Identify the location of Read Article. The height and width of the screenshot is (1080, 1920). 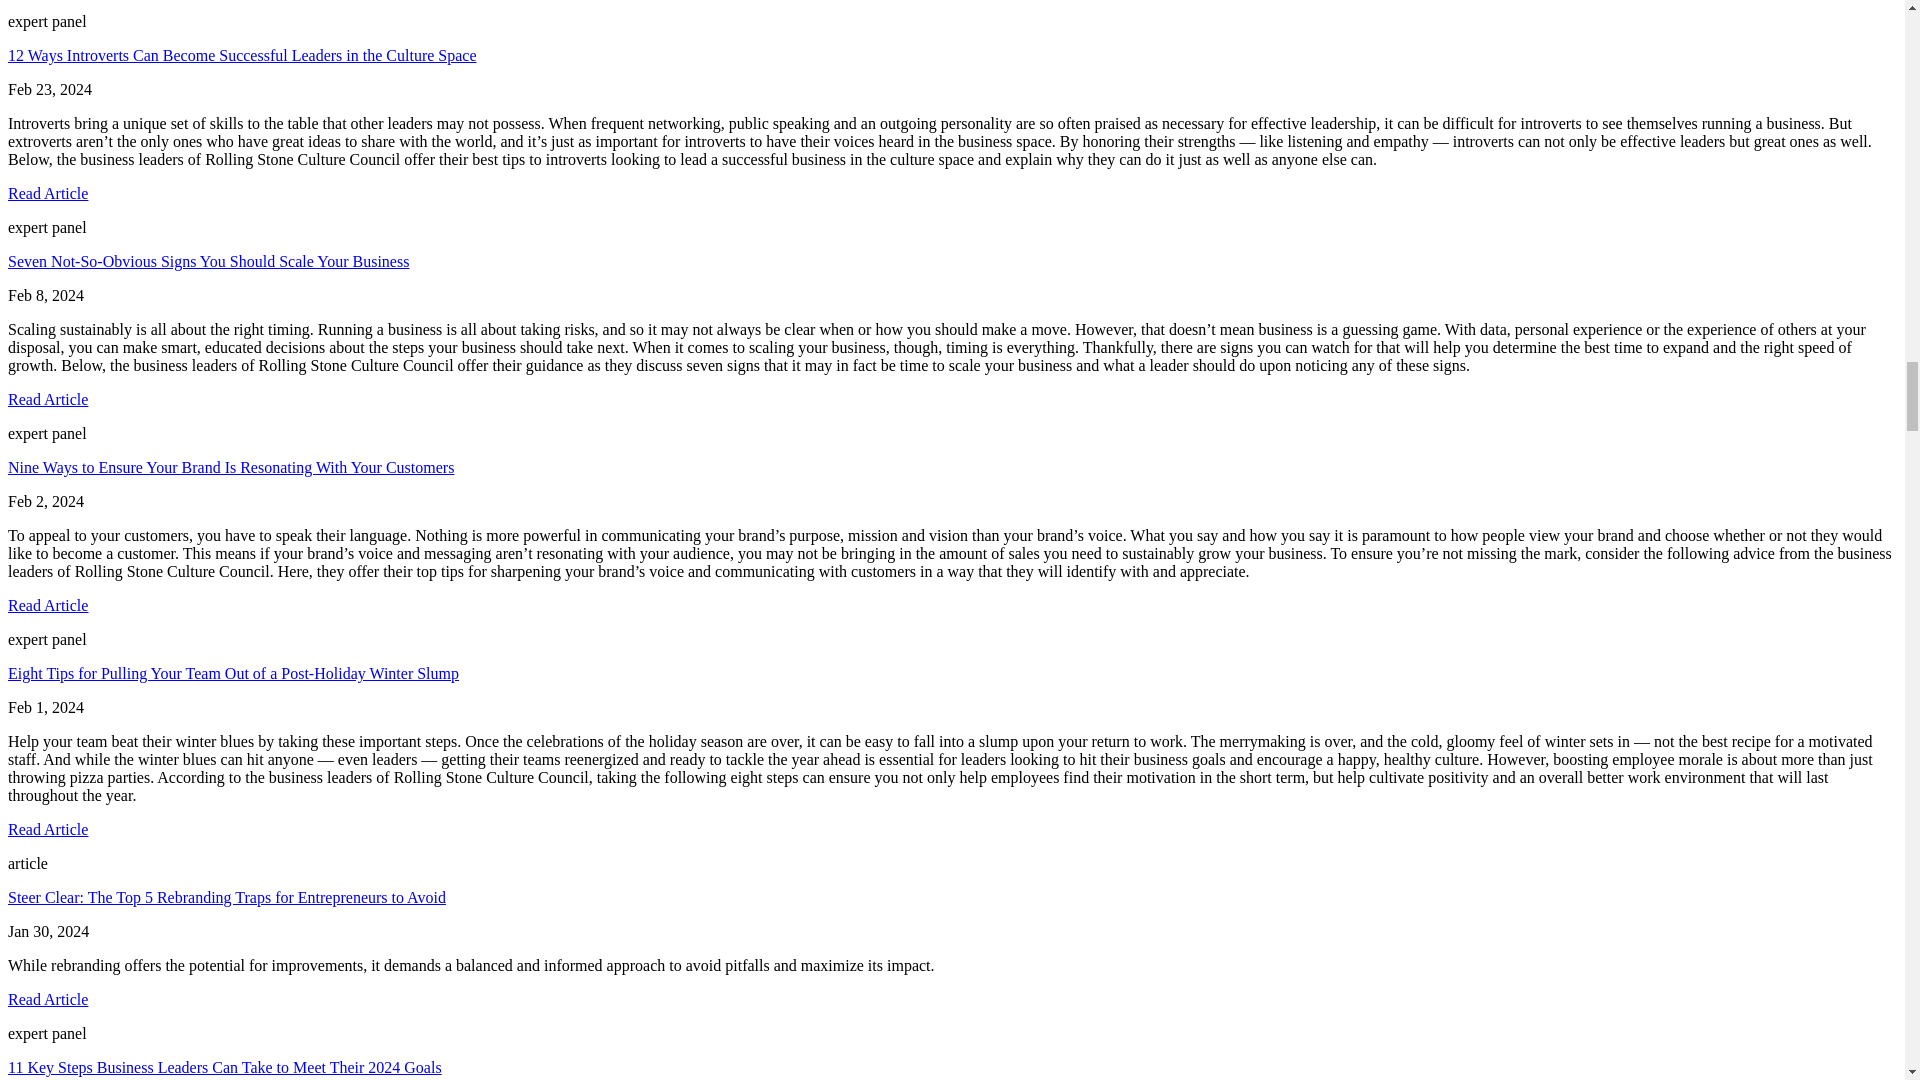
(48, 829).